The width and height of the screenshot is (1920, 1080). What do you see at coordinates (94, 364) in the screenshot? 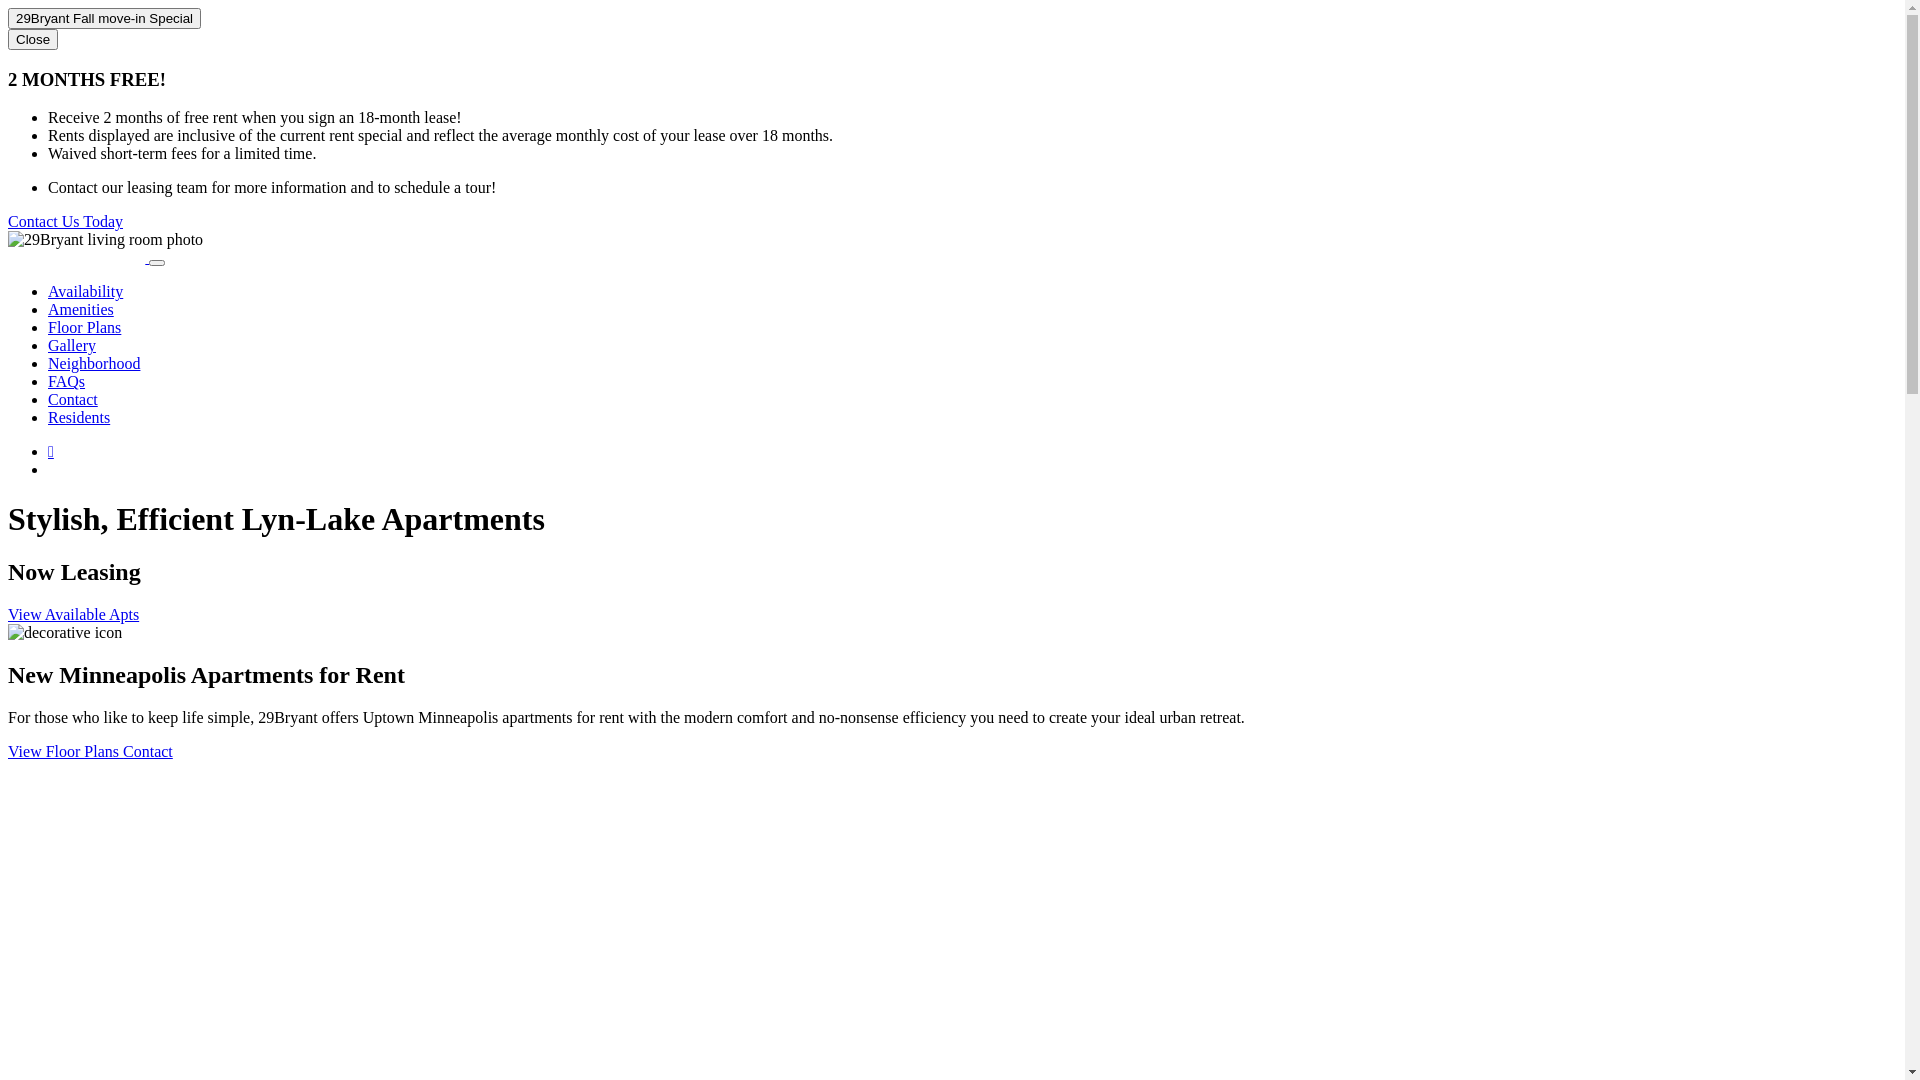
I see `Neighborhood` at bounding box center [94, 364].